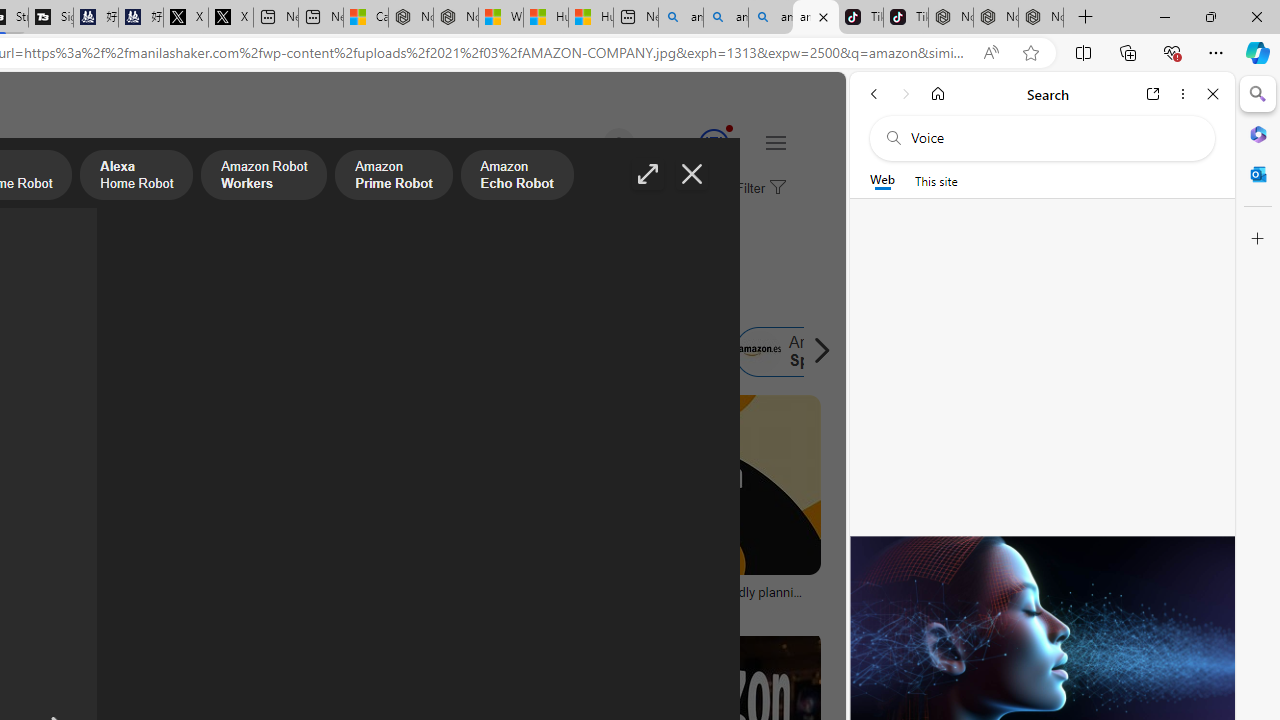 This screenshot has width=1280, height=720. I want to click on Amazon Shoes, so click(618, 352).